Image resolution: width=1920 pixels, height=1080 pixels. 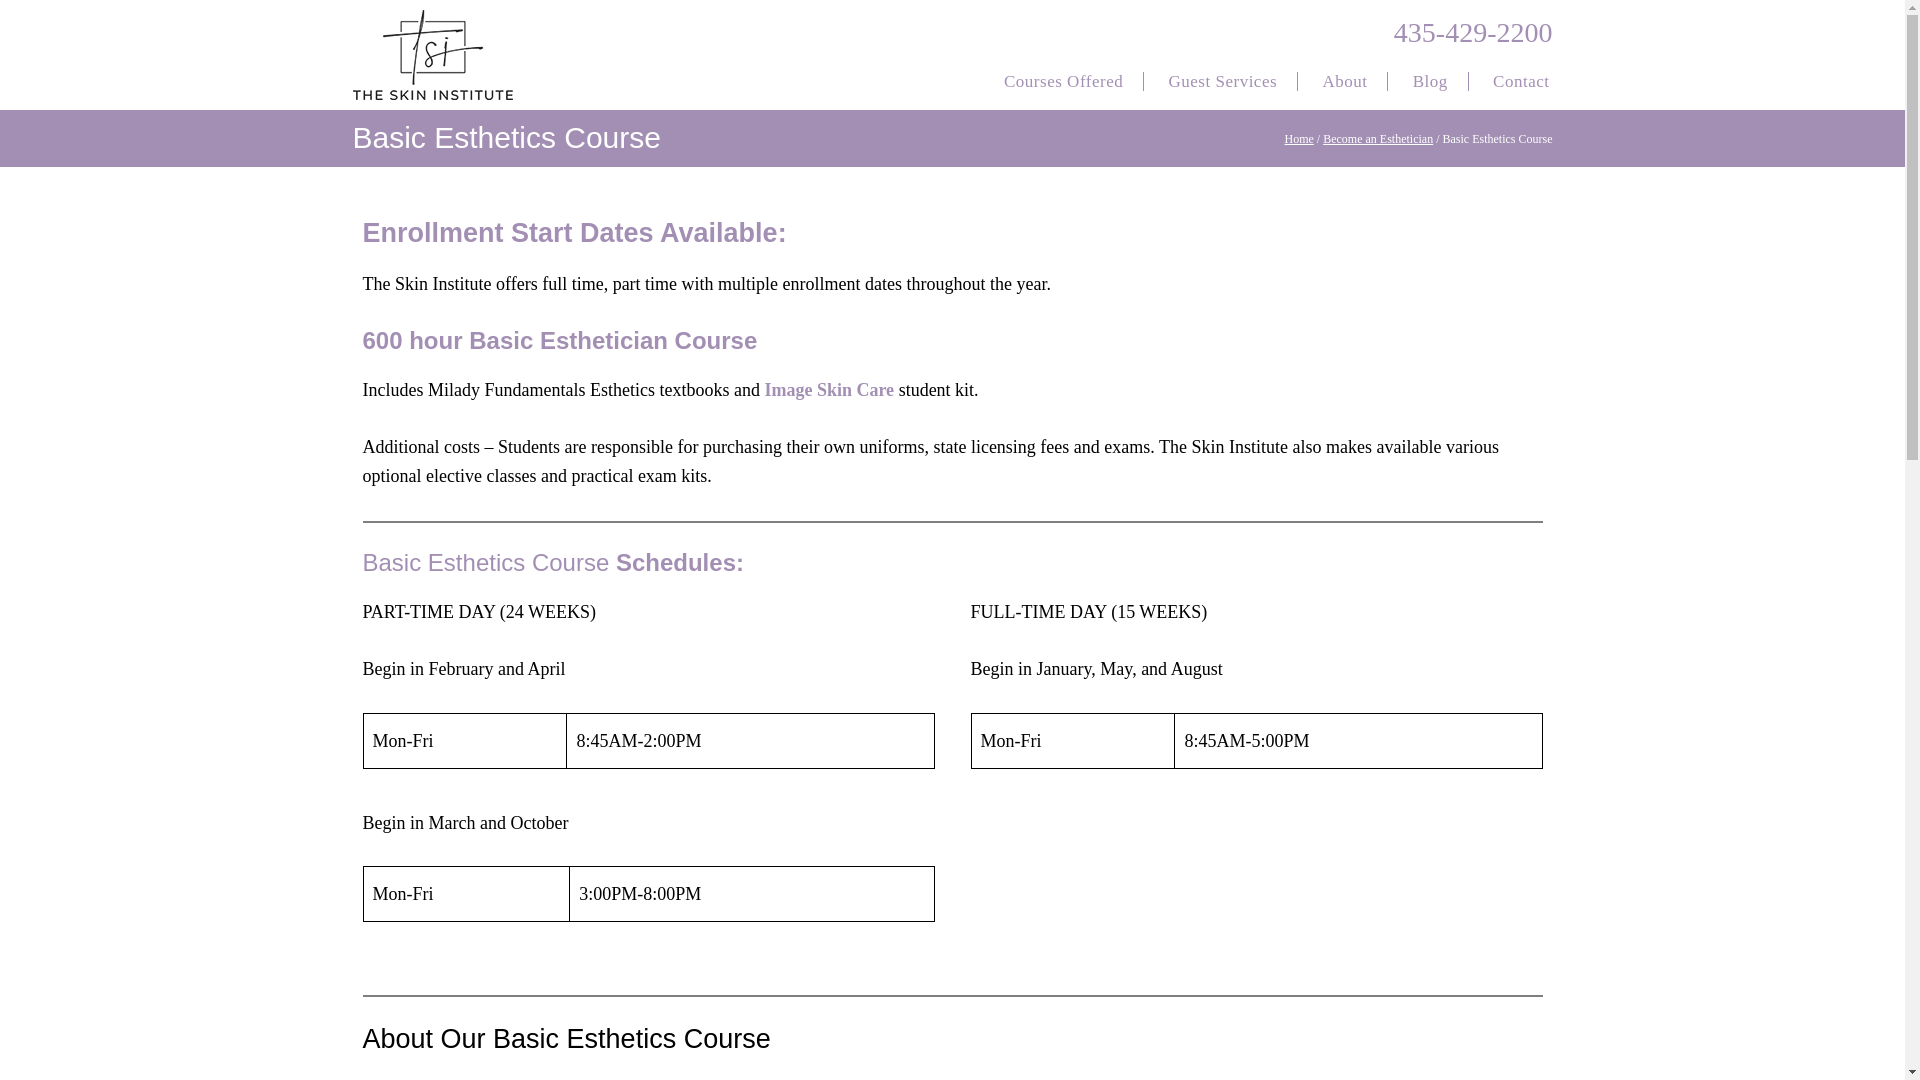 What do you see at coordinates (1520, 83) in the screenshot?
I see `Contact` at bounding box center [1520, 83].